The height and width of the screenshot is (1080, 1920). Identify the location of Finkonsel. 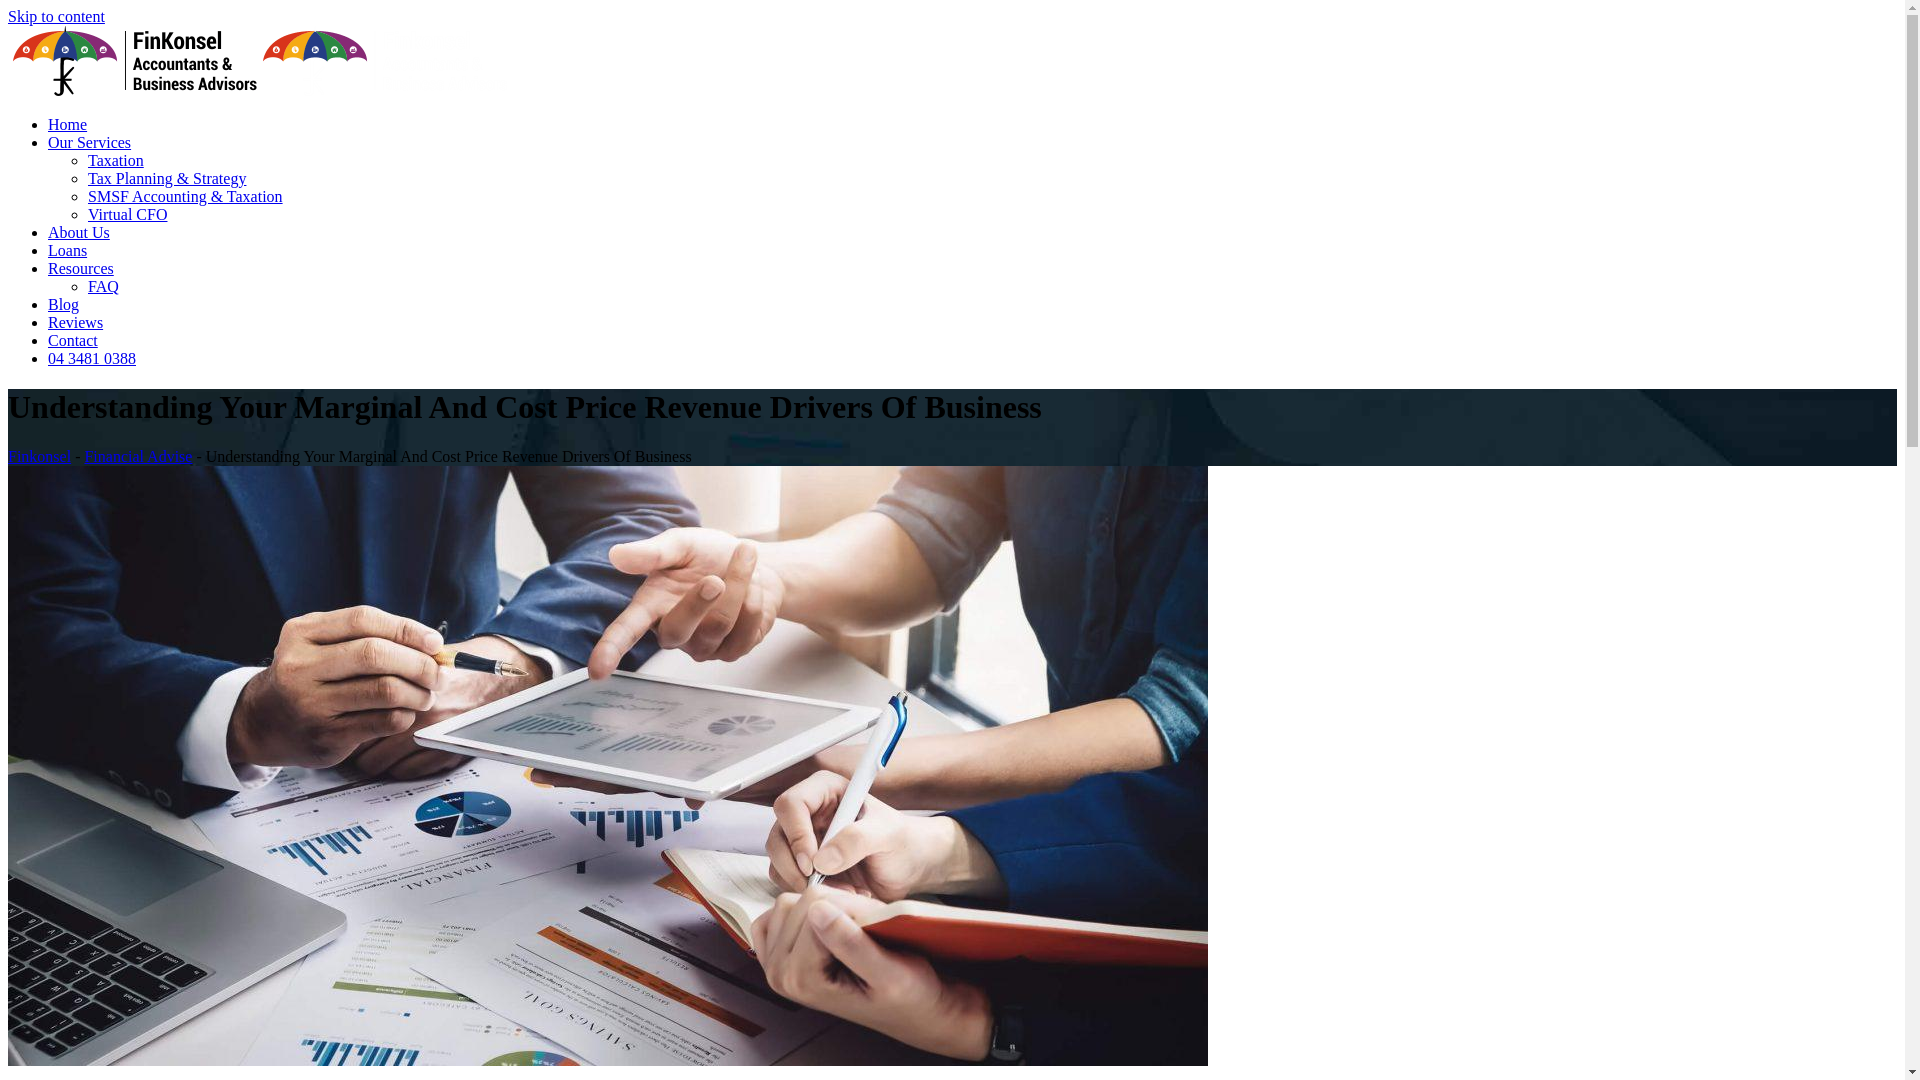
(40, 456).